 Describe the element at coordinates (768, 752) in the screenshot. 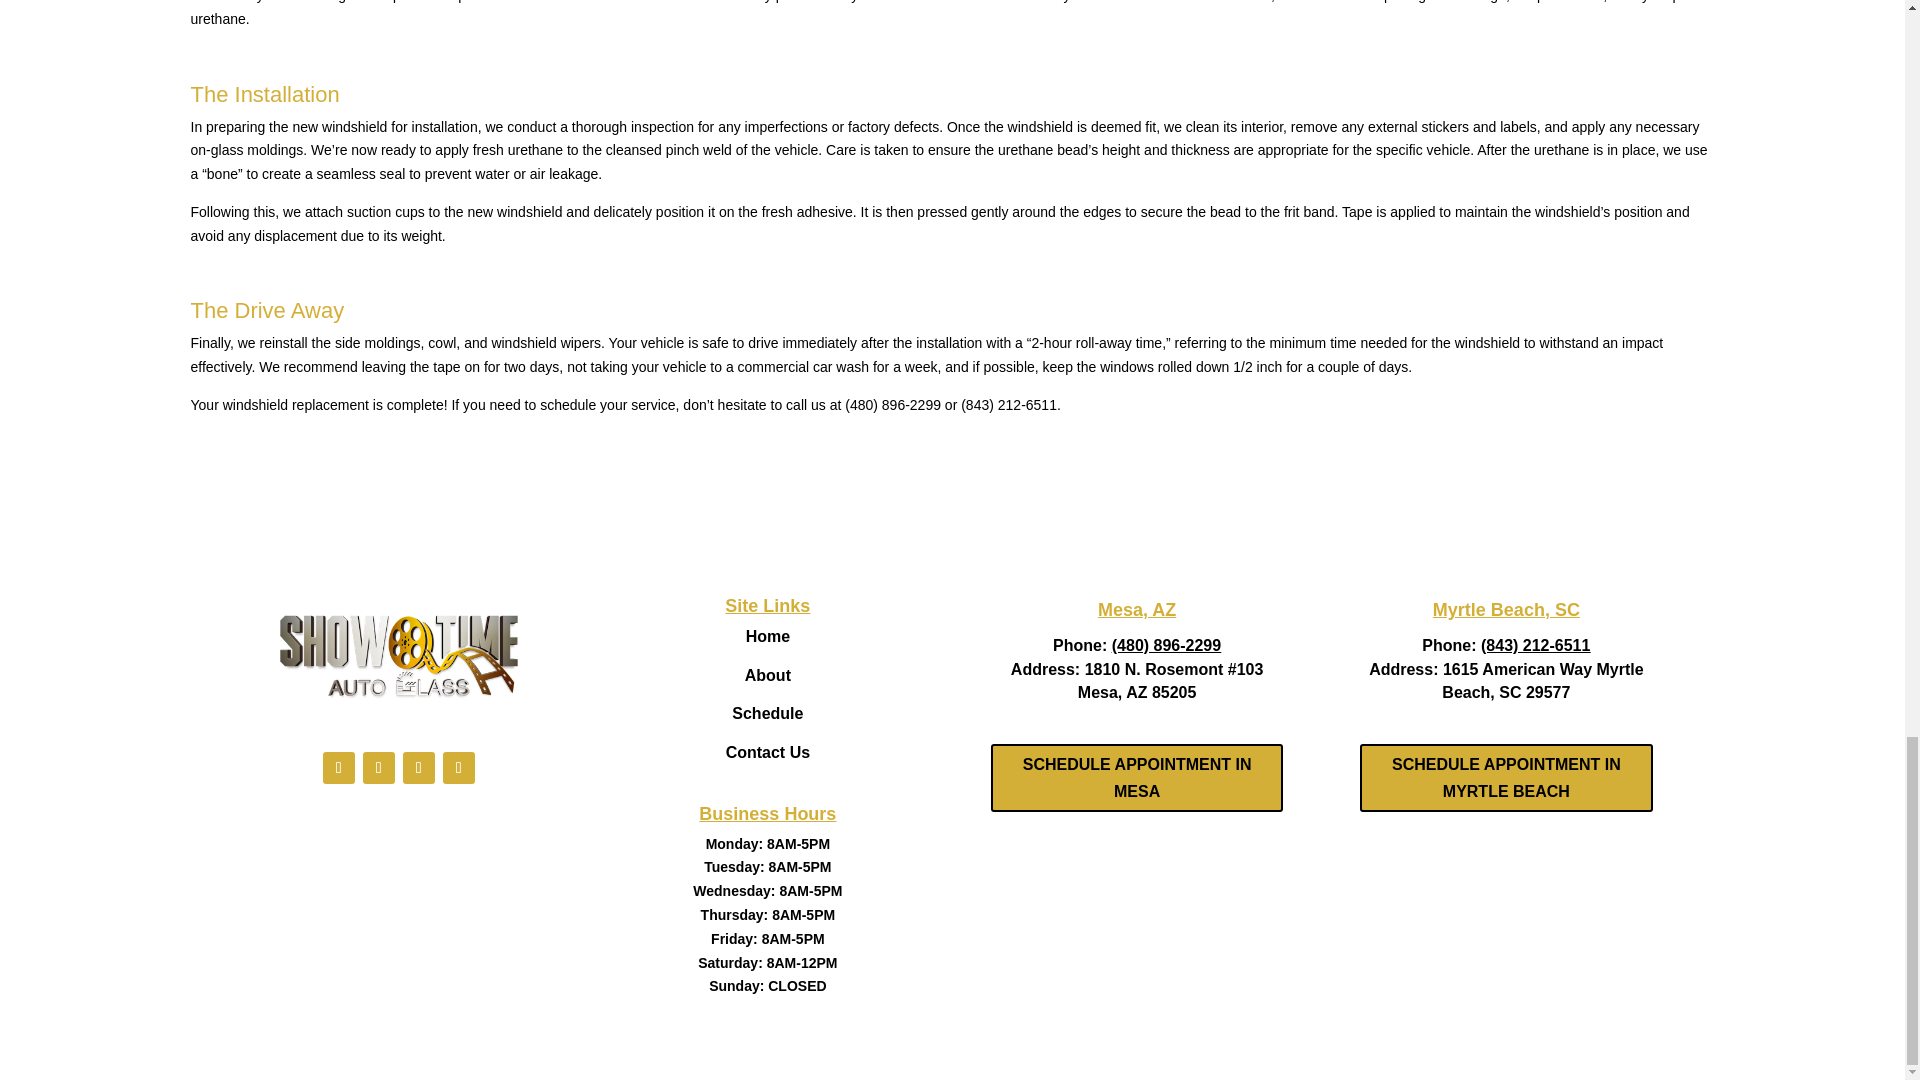

I see `Contact Us` at that location.